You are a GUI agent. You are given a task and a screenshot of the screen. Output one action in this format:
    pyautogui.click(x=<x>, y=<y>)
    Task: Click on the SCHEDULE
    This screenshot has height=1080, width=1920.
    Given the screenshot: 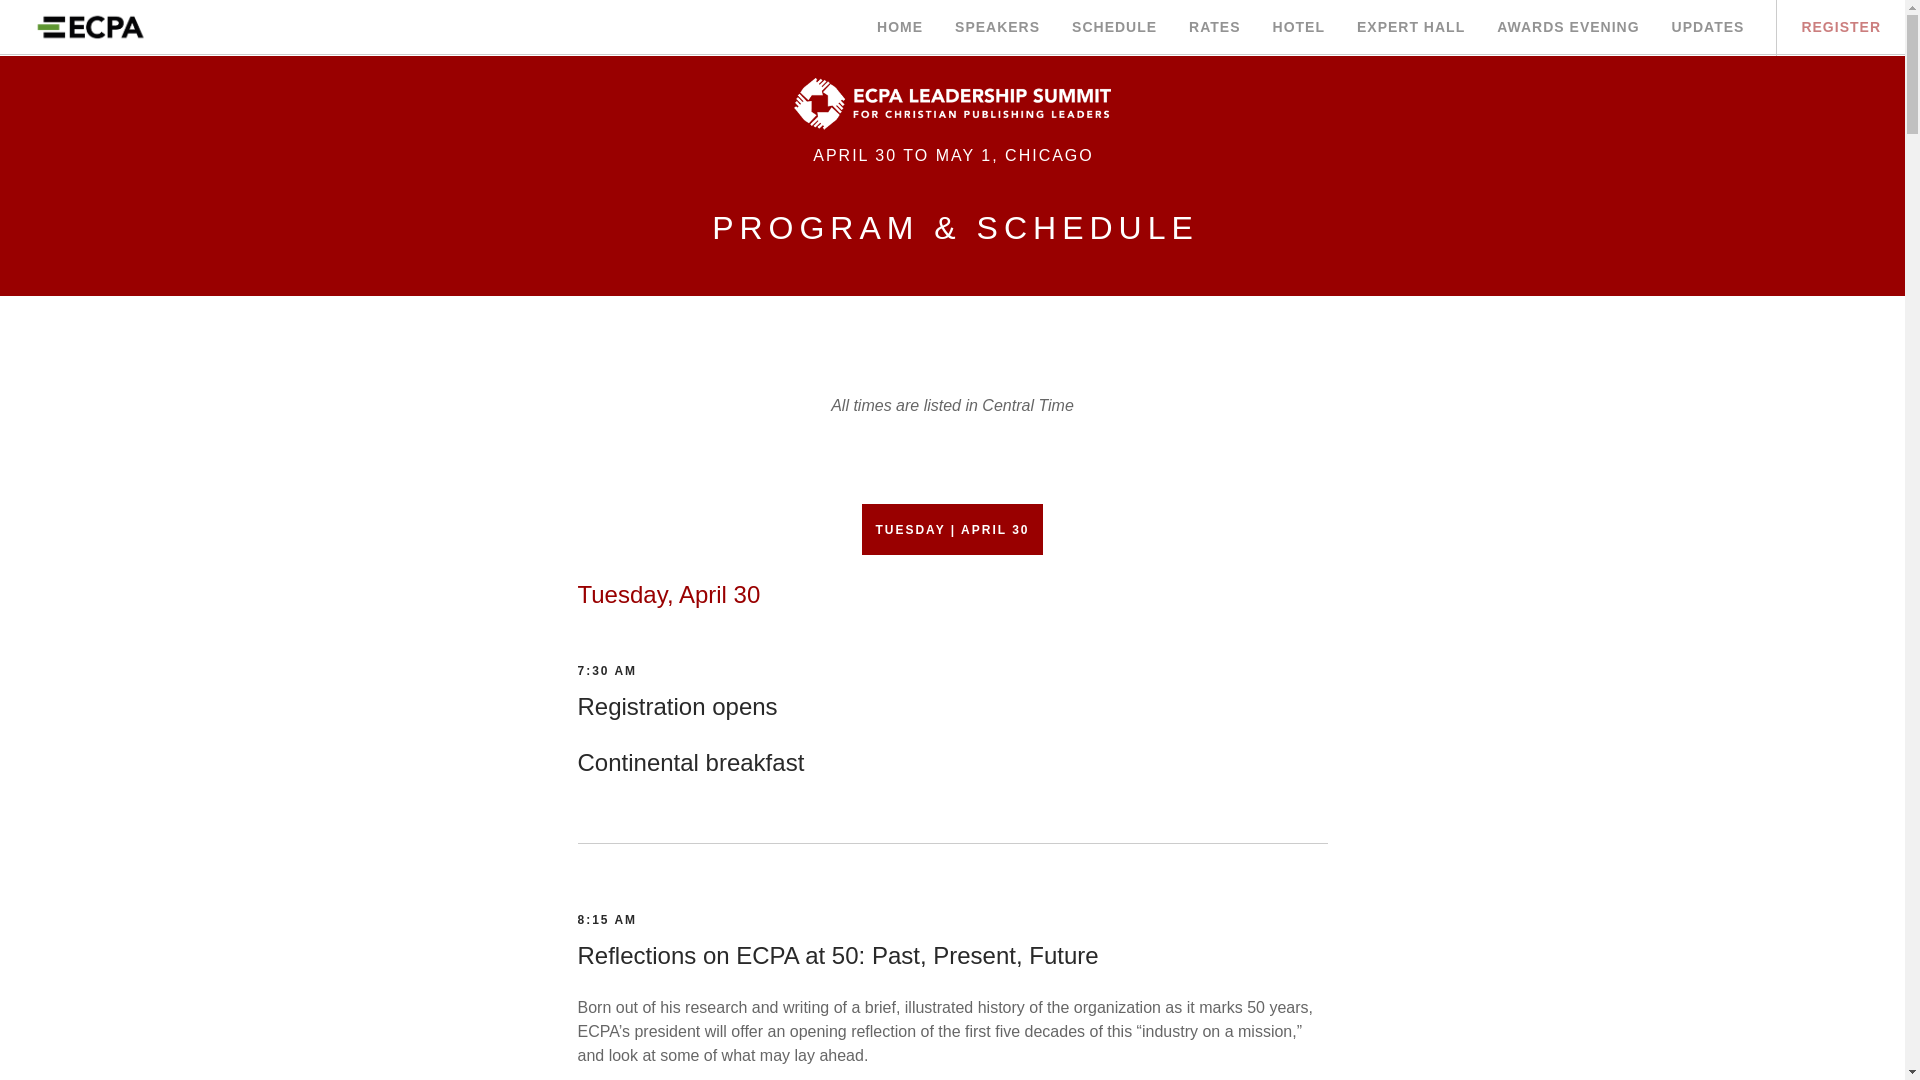 What is the action you would take?
    pyautogui.click(x=1114, y=28)
    